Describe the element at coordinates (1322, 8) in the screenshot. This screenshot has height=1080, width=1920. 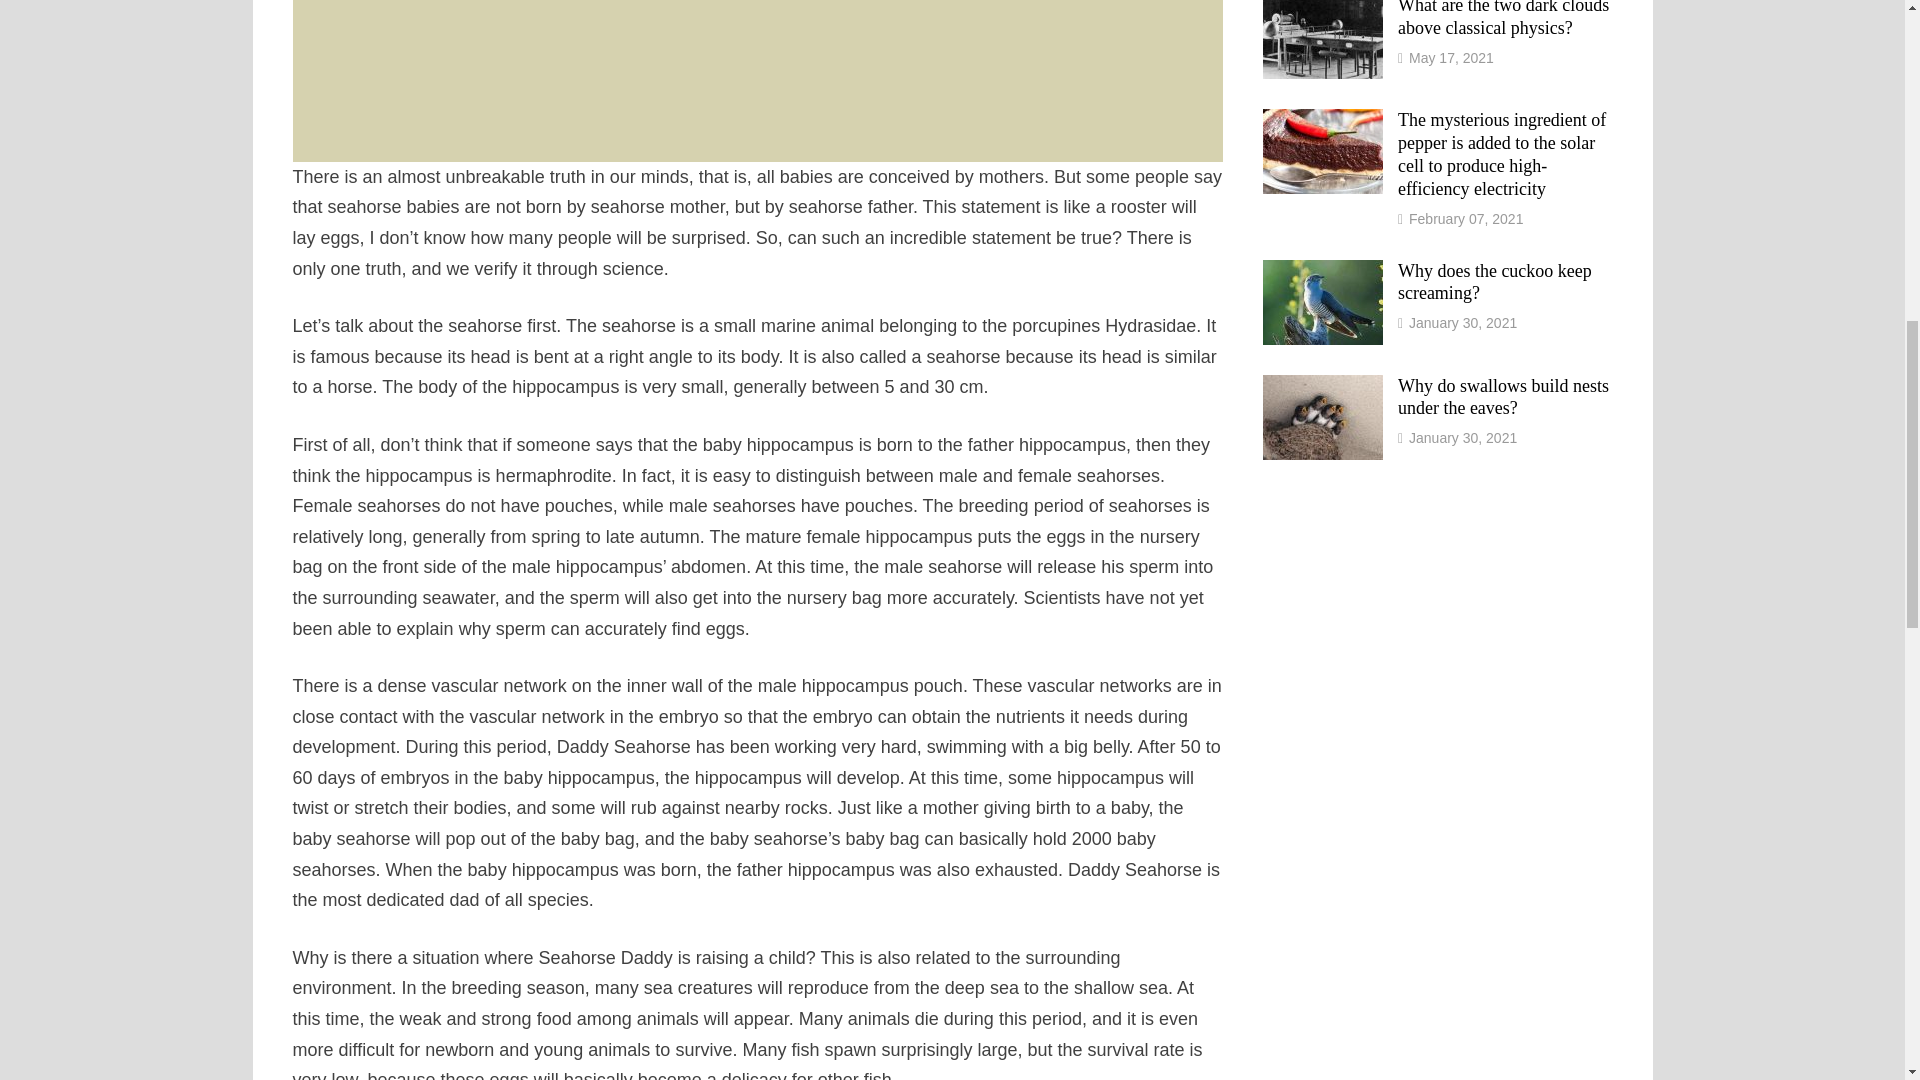
I see `What are the two dark clouds above classical physics?` at that location.